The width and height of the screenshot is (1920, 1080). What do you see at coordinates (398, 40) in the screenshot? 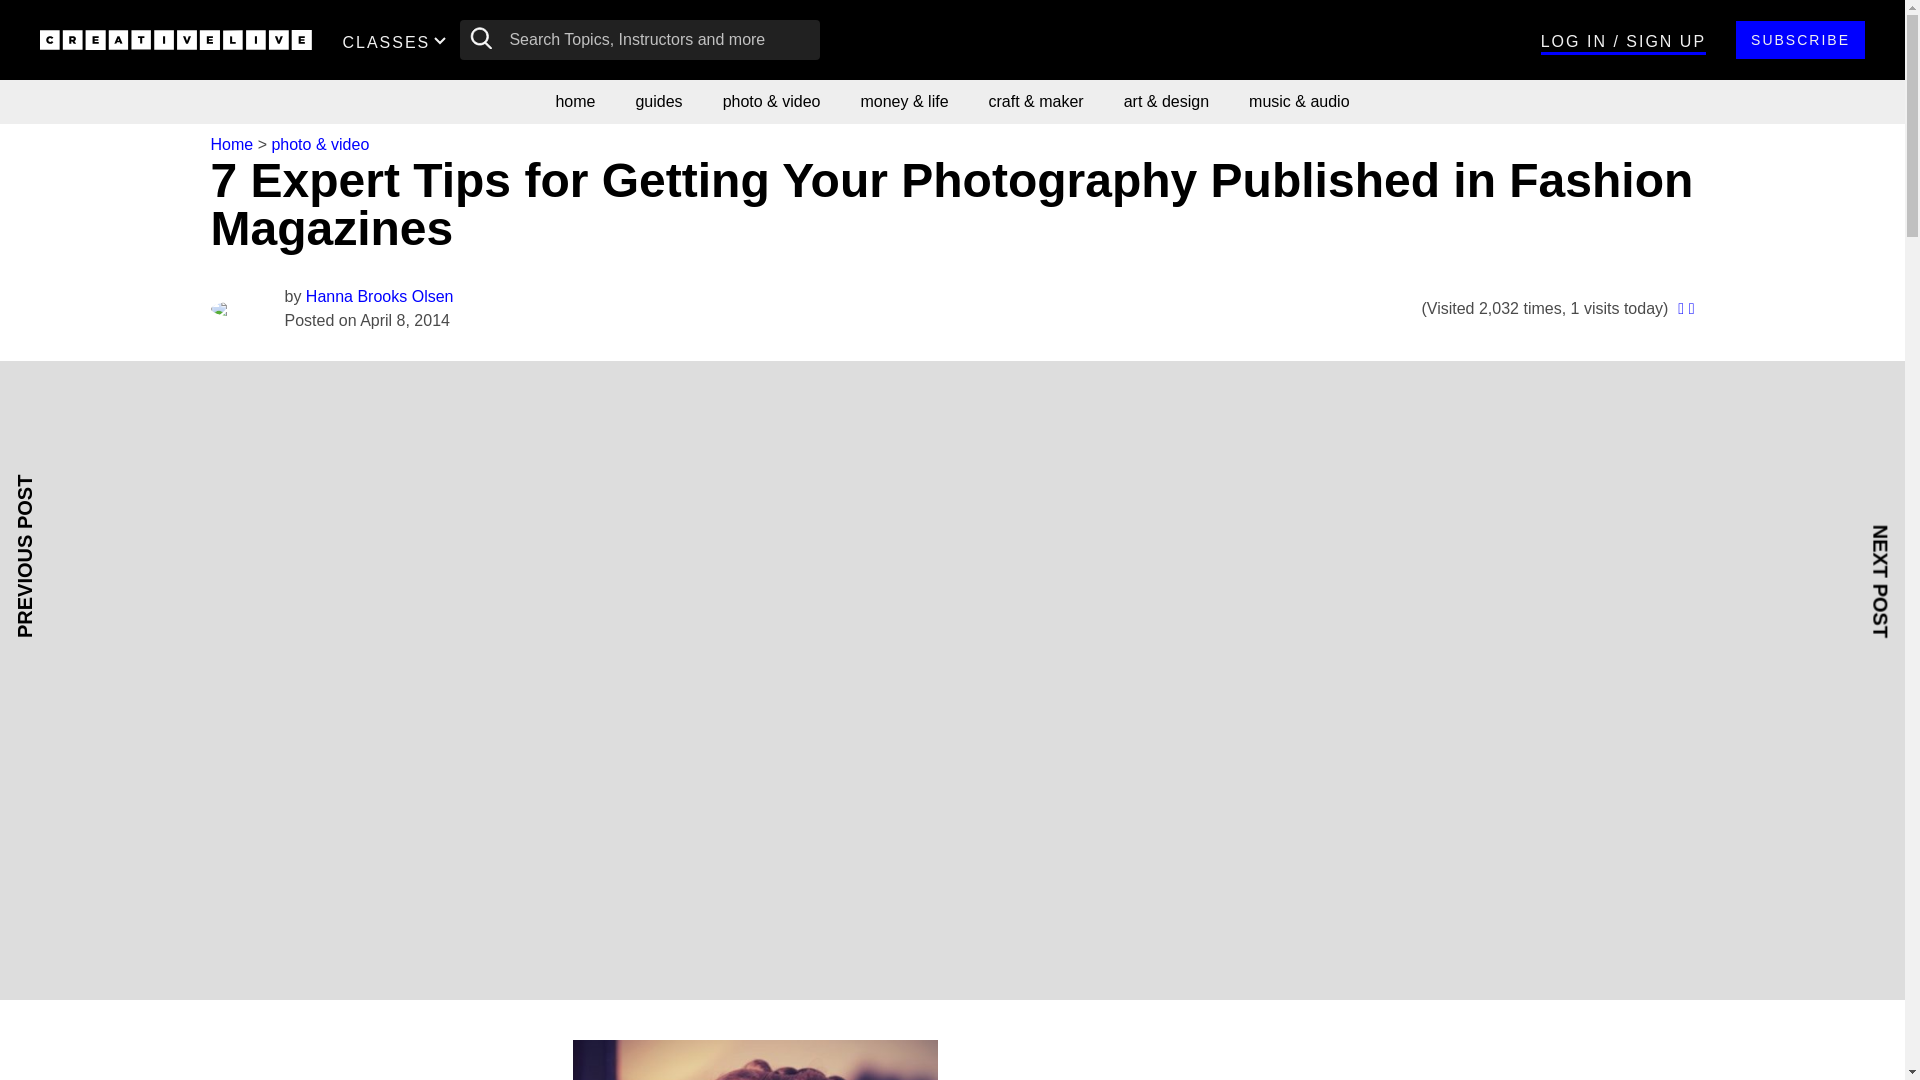
I see `CLASSES` at bounding box center [398, 40].